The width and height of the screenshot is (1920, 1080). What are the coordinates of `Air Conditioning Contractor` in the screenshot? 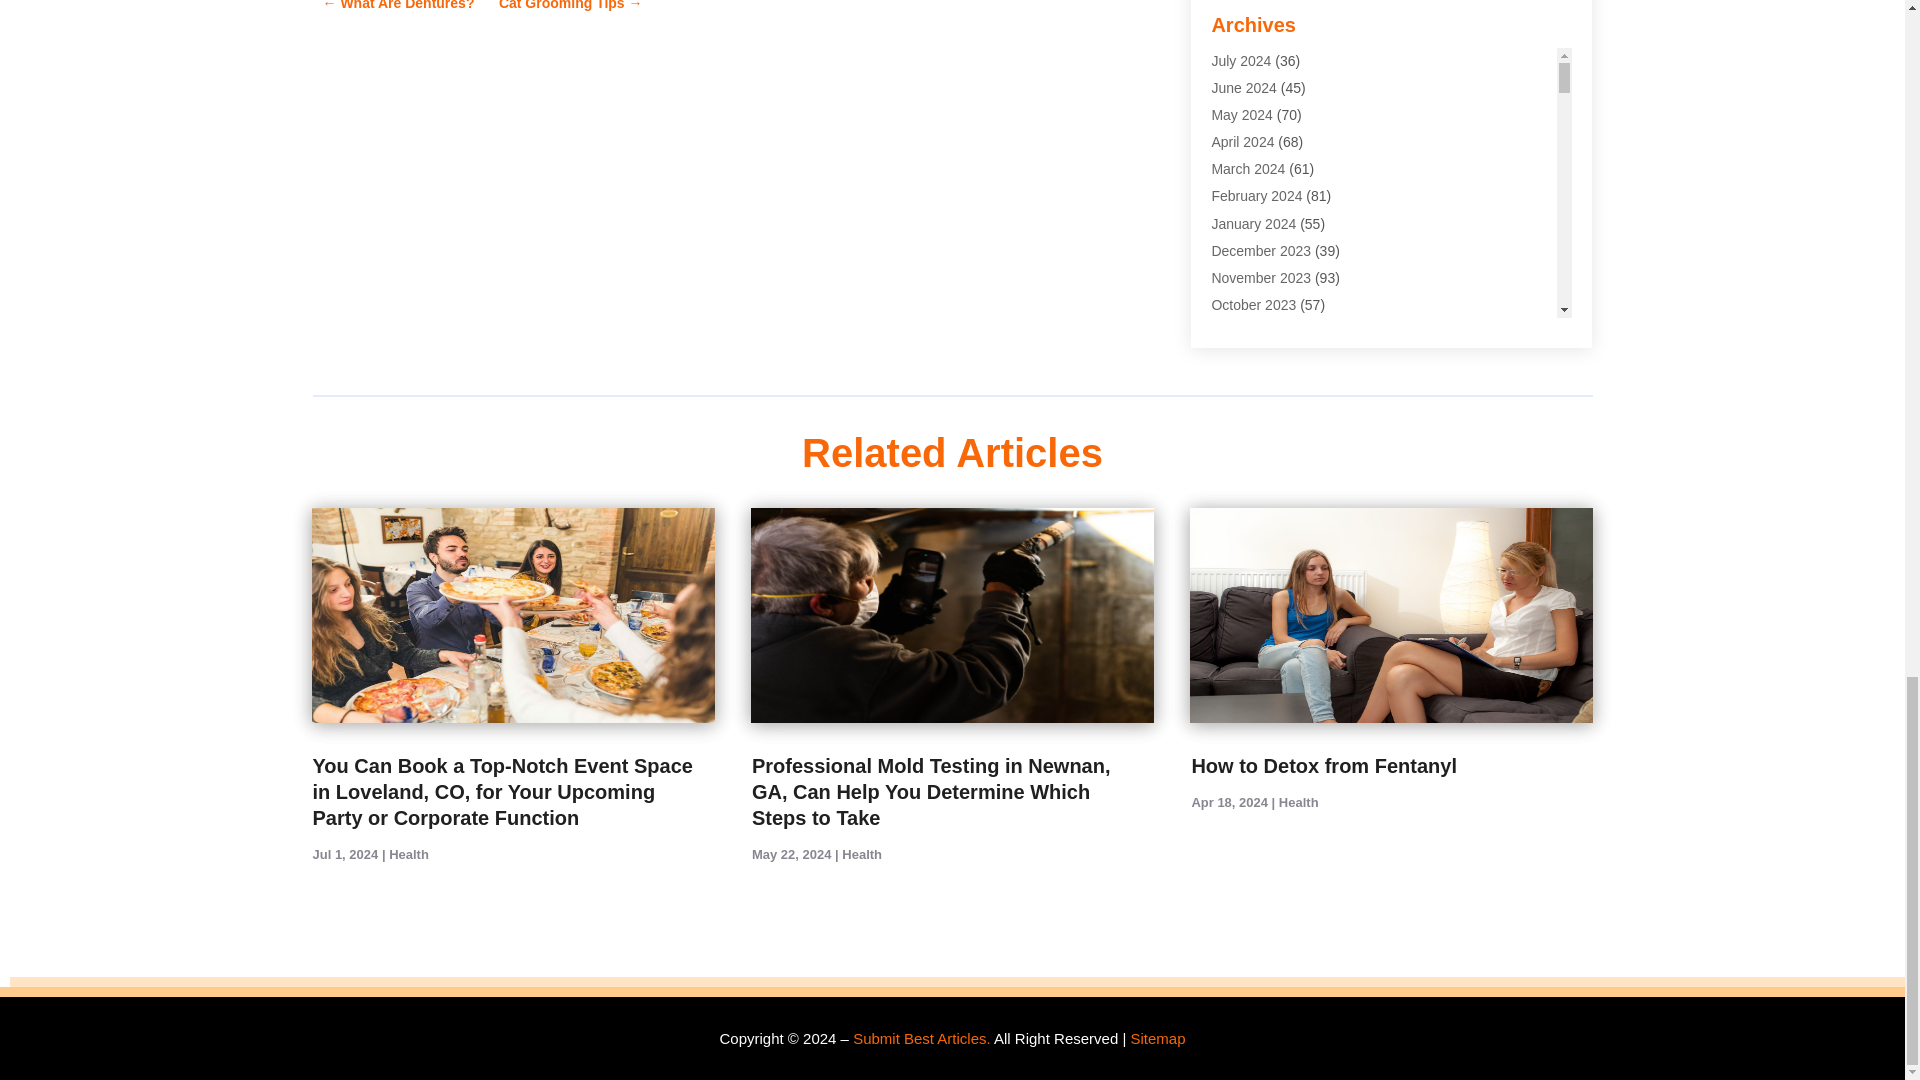 It's located at (1294, 11).